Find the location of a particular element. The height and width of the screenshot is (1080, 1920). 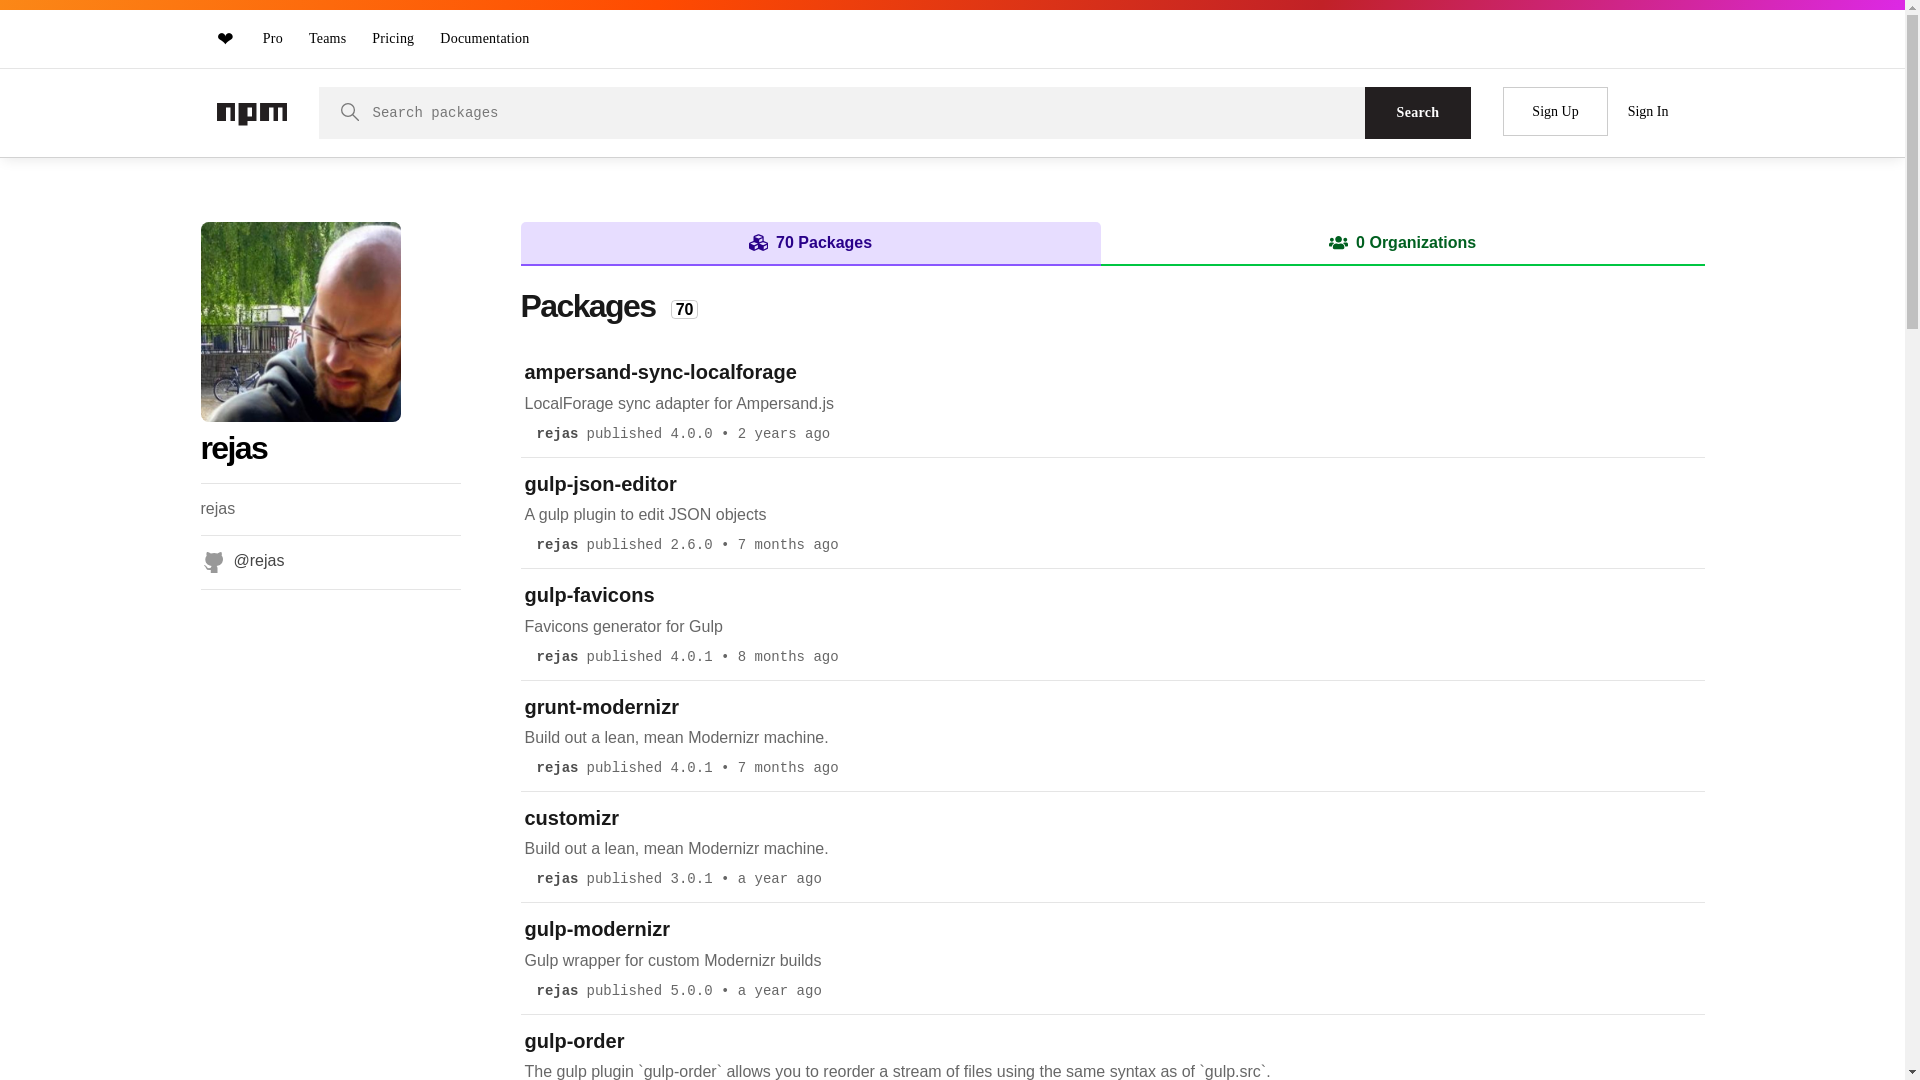

Search is located at coordinates (1418, 113).